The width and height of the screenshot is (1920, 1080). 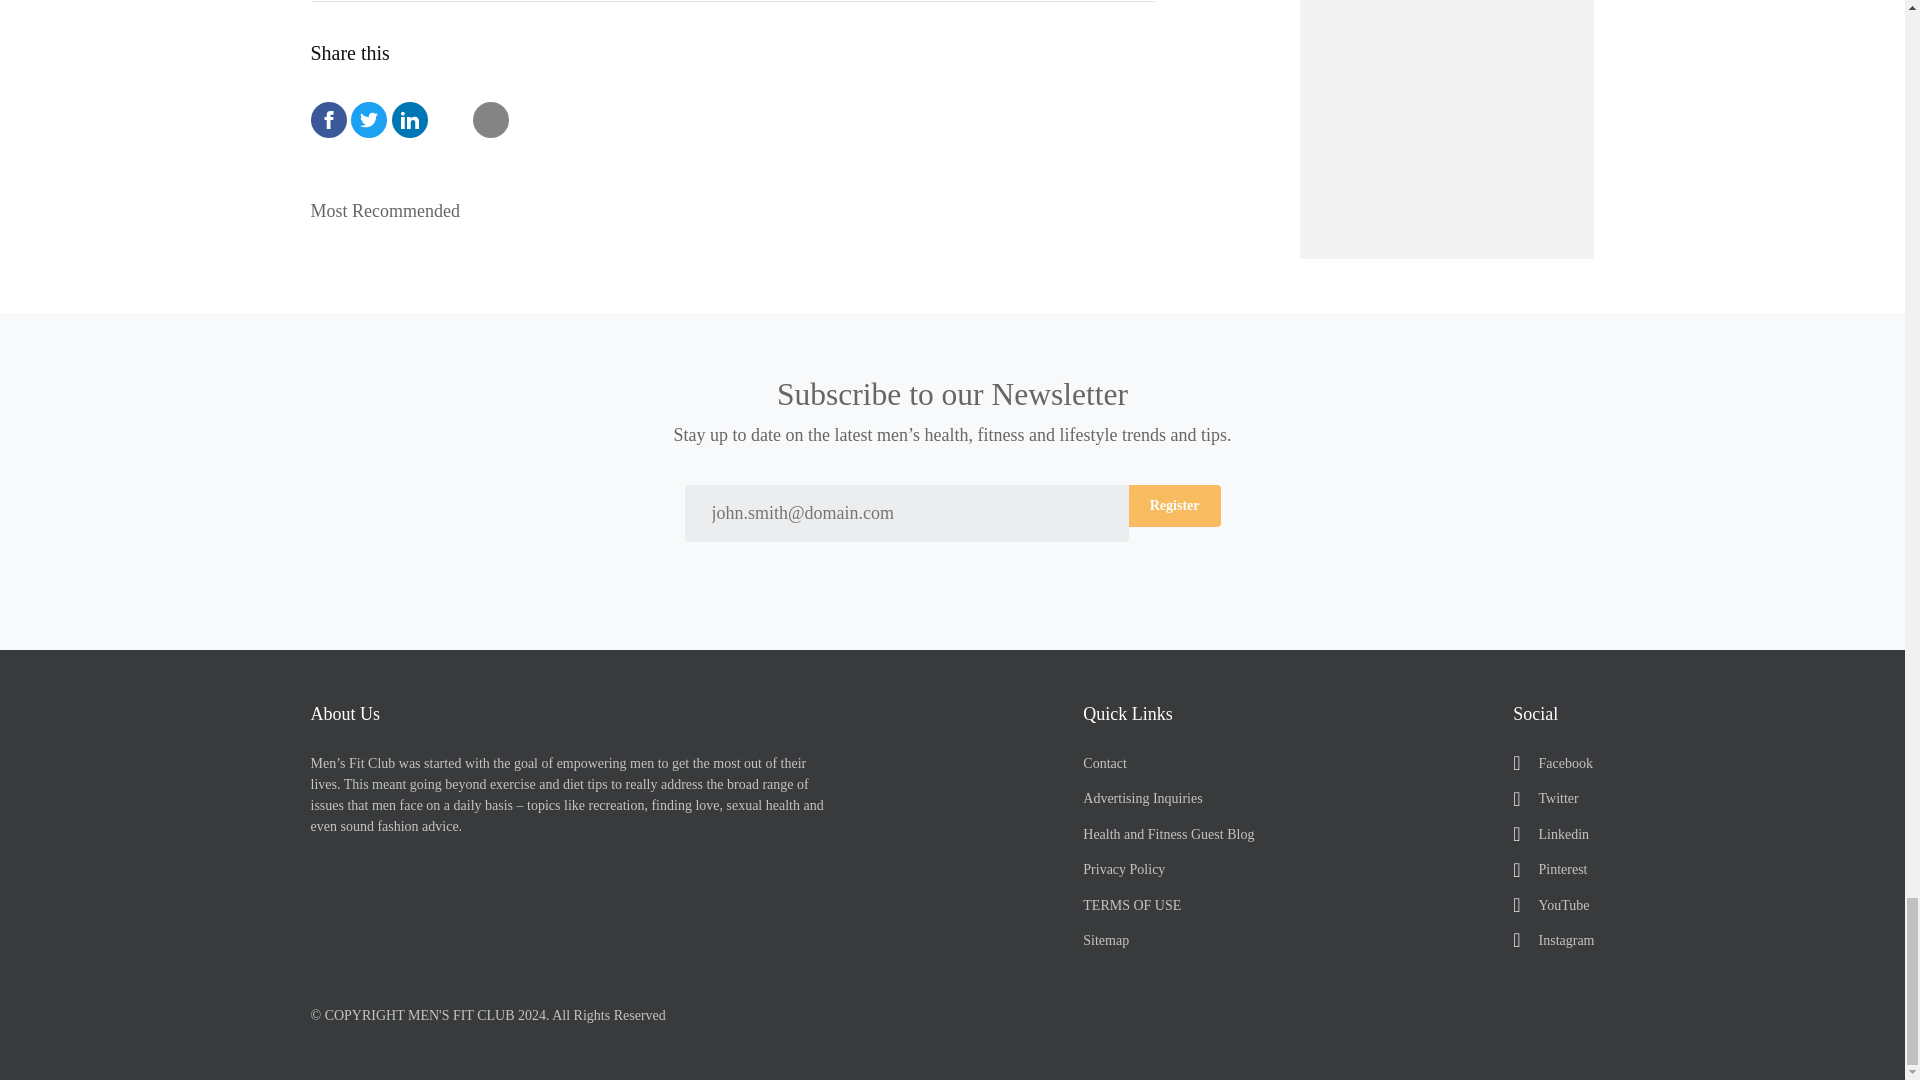 I want to click on Health and Fitness Guest Blog, so click(x=1168, y=834).